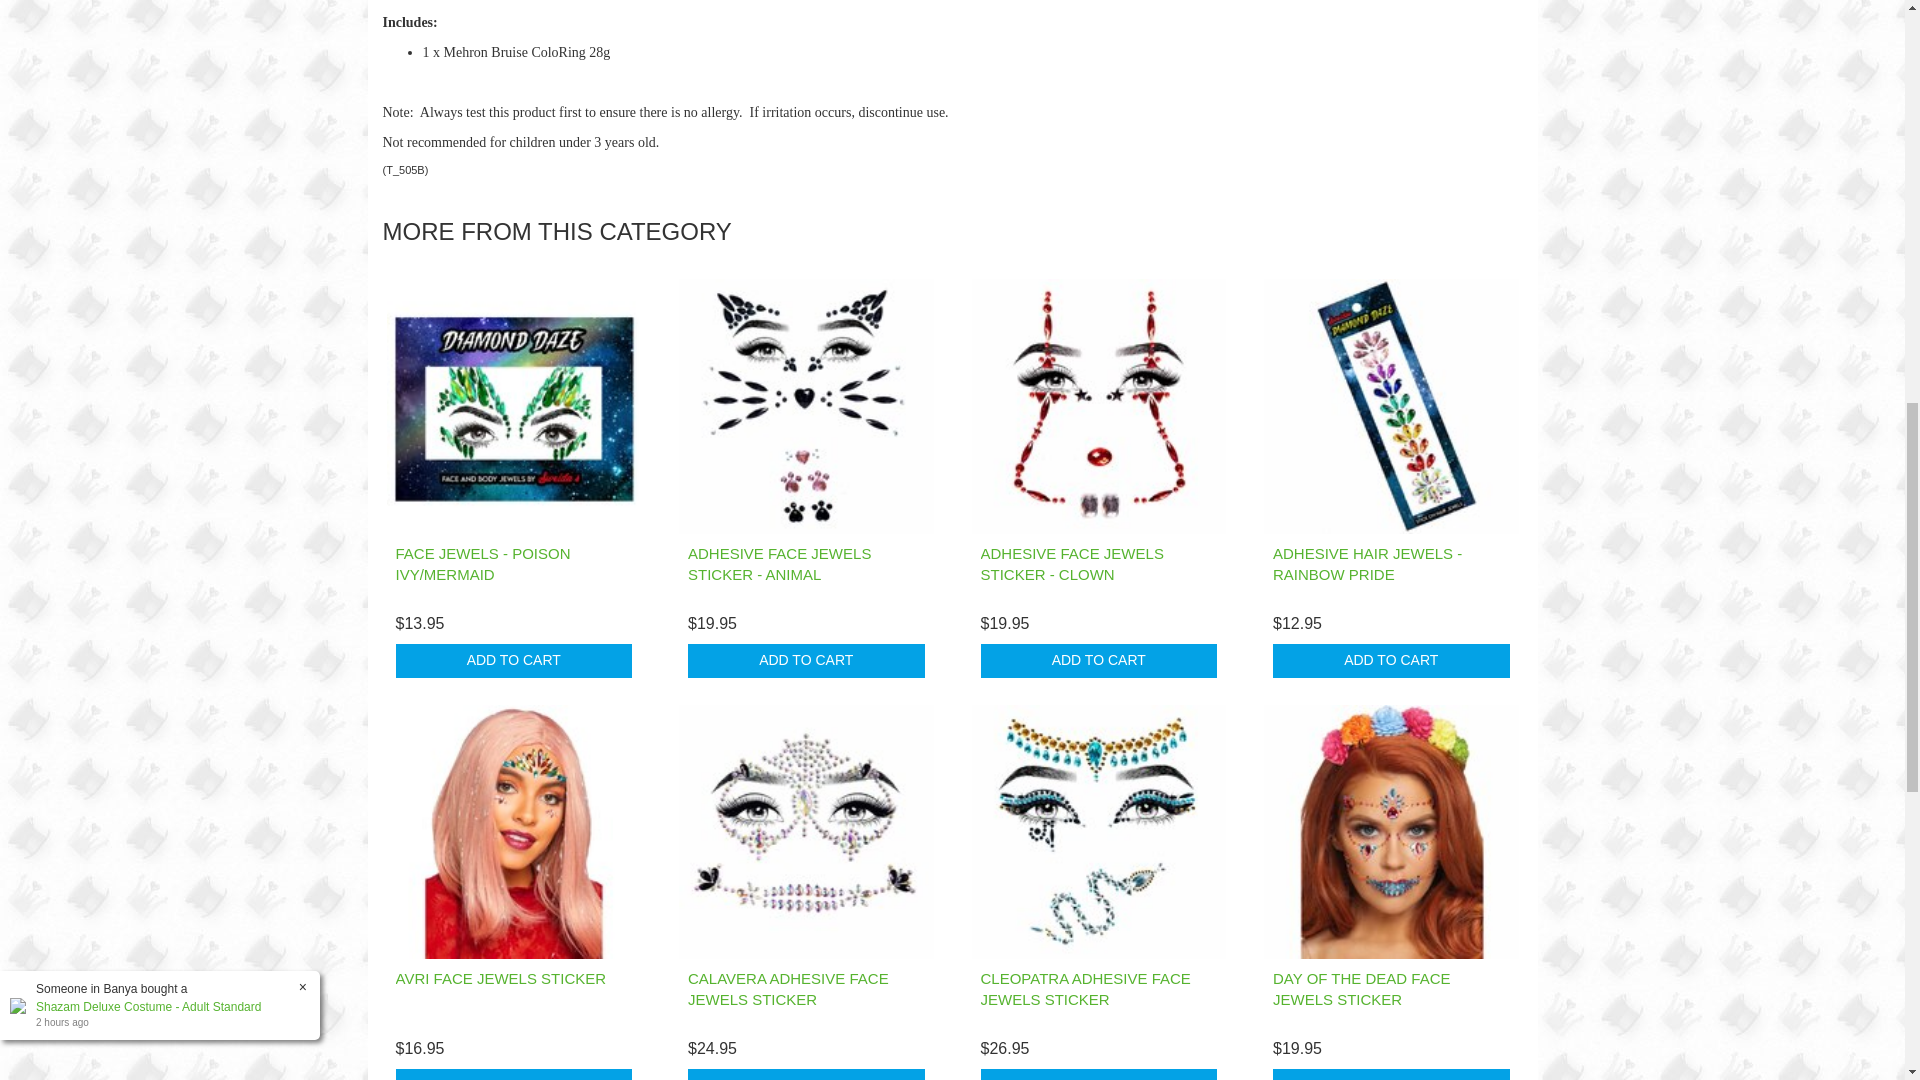 The height and width of the screenshot is (1080, 1920). Describe the element at coordinates (806, 660) in the screenshot. I see `Add to Cart` at that location.